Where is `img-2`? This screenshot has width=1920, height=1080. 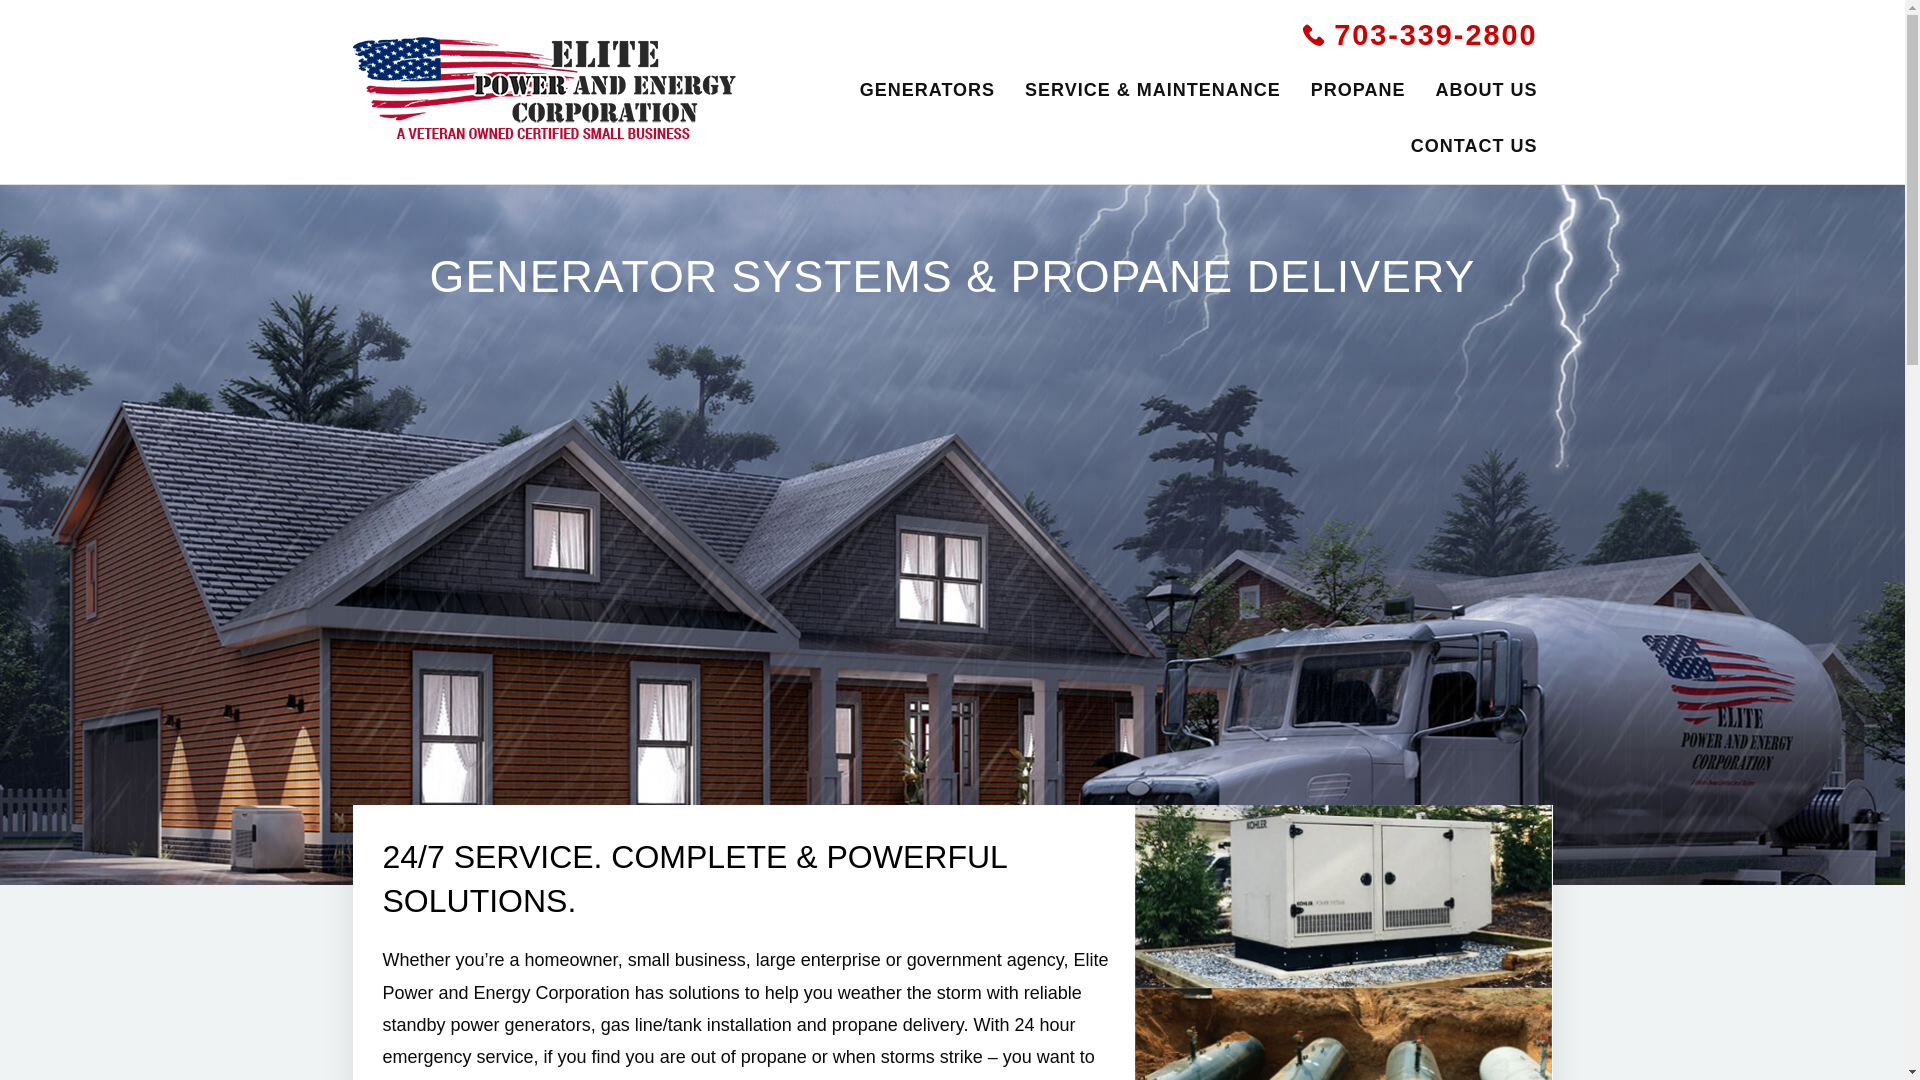
img-2 is located at coordinates (1344, 896).